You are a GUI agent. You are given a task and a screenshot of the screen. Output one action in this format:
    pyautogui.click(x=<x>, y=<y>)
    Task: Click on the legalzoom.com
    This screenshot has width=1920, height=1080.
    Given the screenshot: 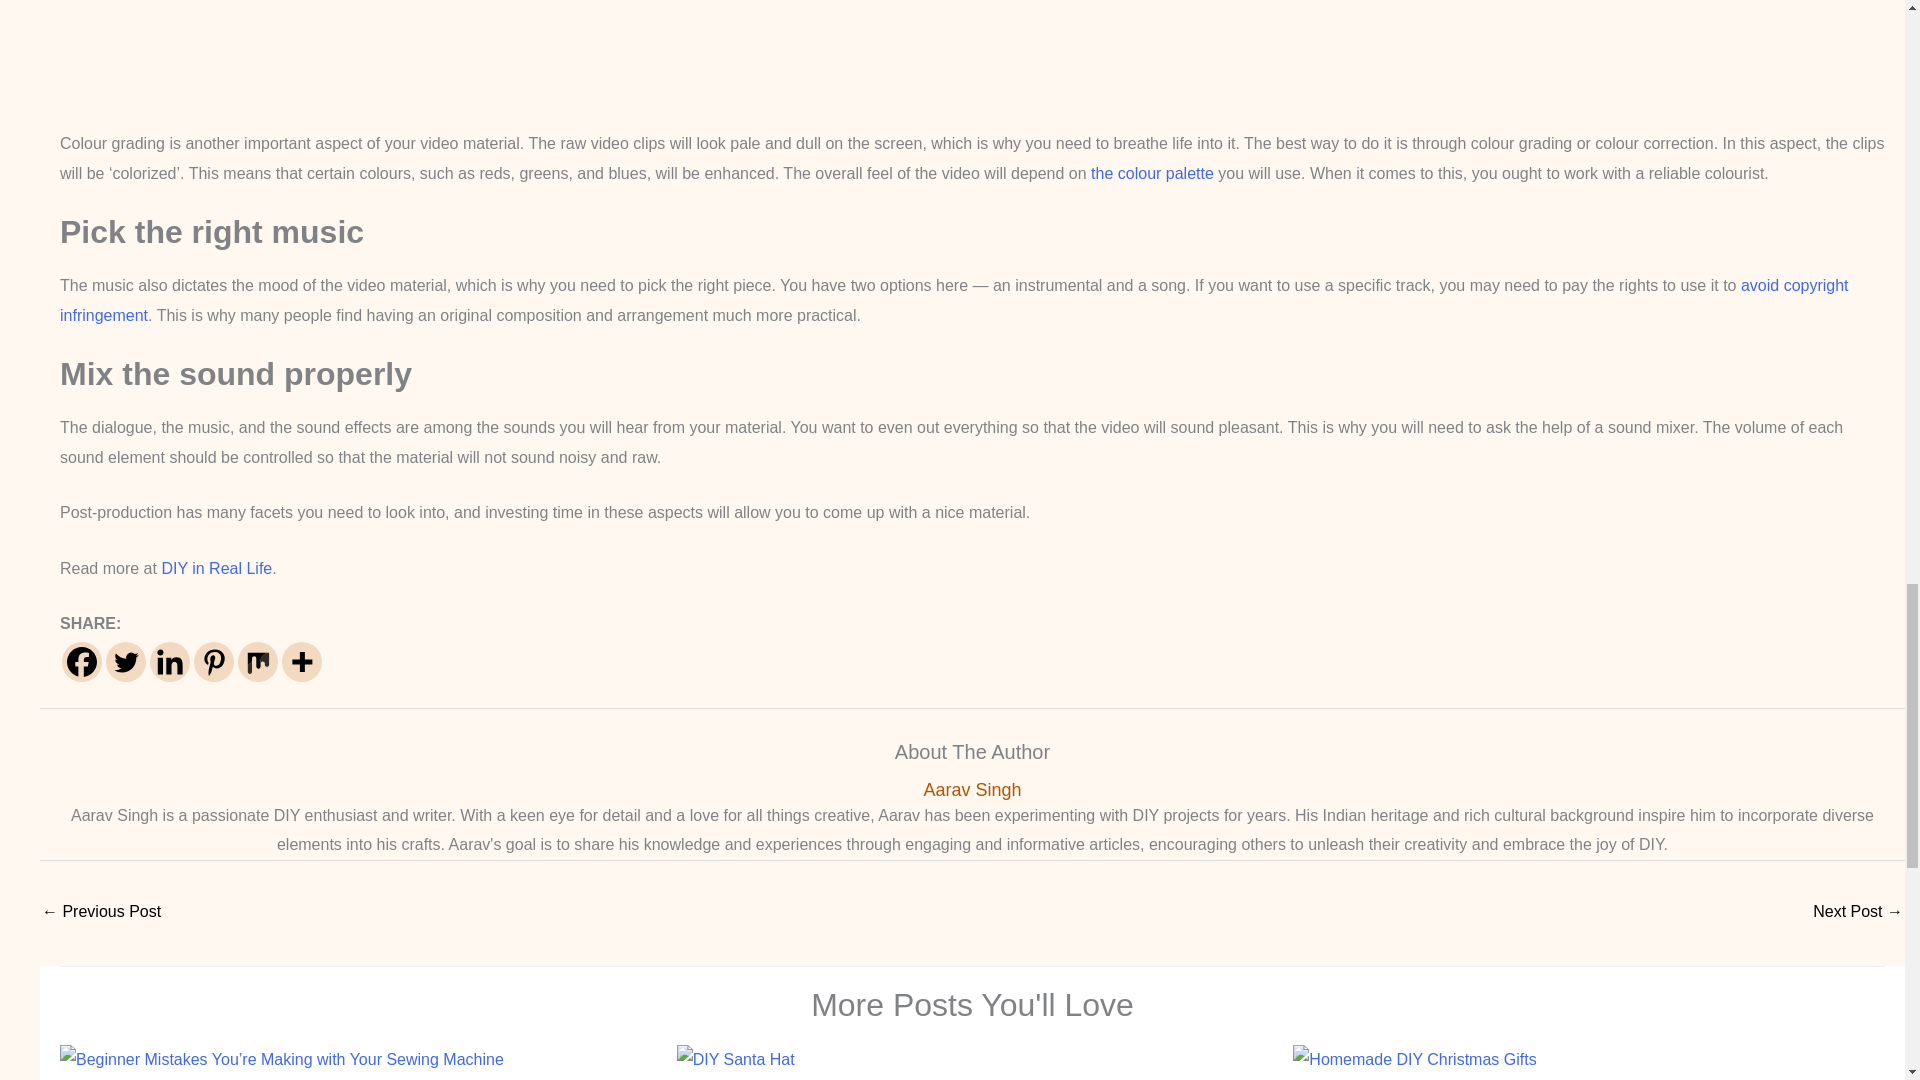 What is the action you would take?
    pyautogui.click(x=954, y=300)
    